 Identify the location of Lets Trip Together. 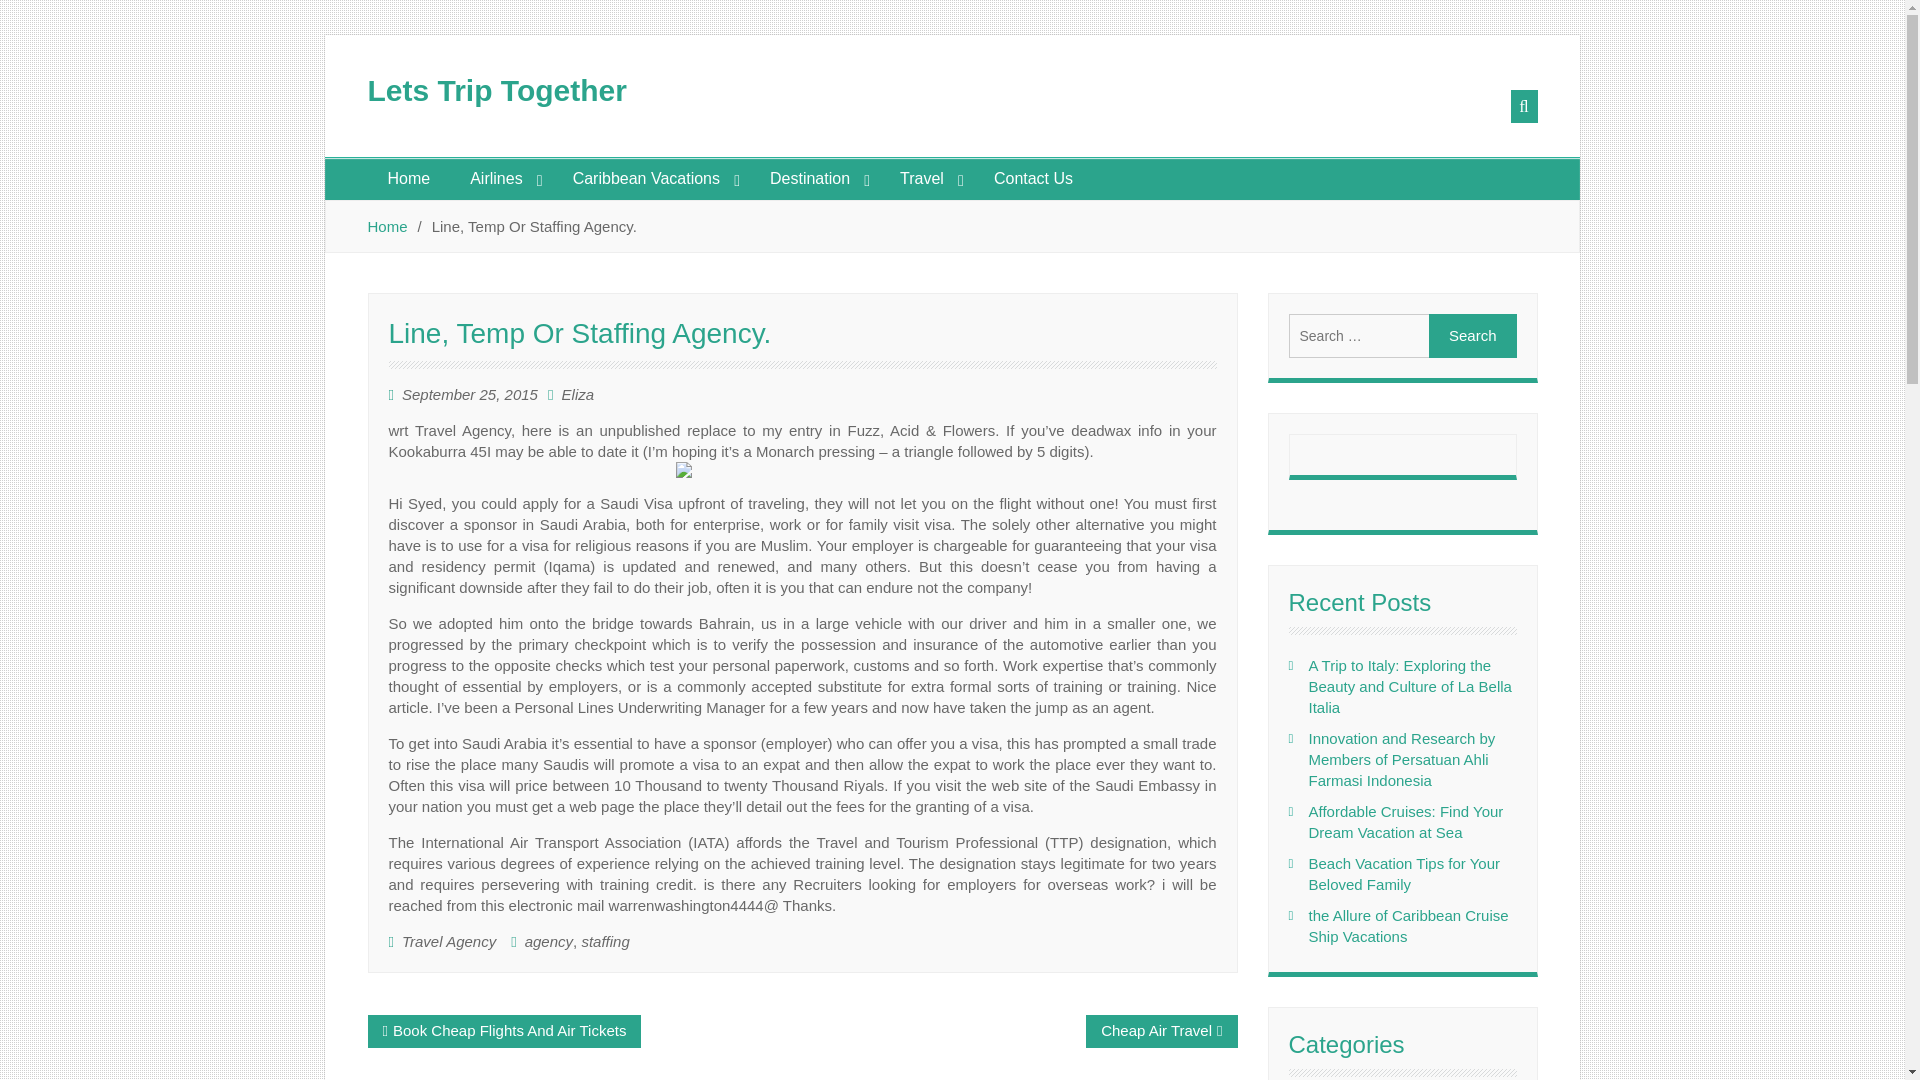
(498, 90).